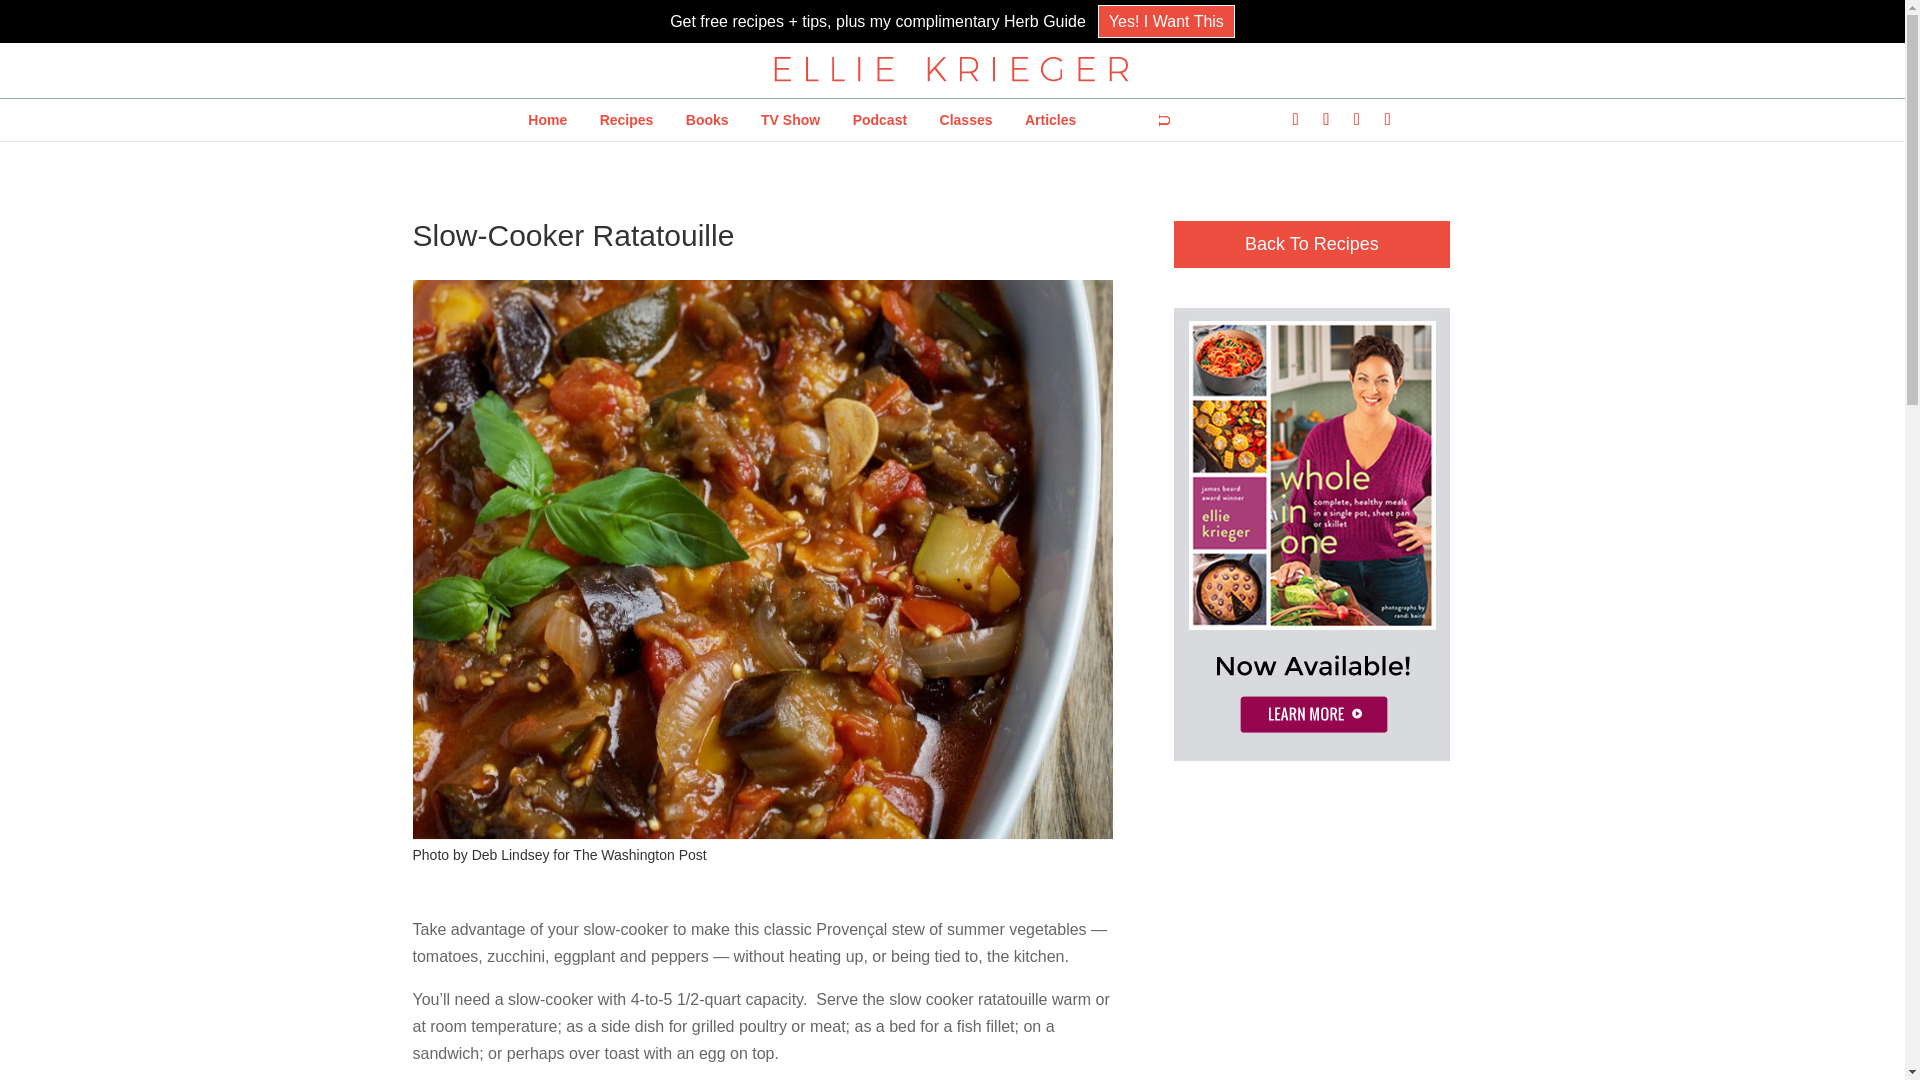  I want to click on Home, so click(548, 120).